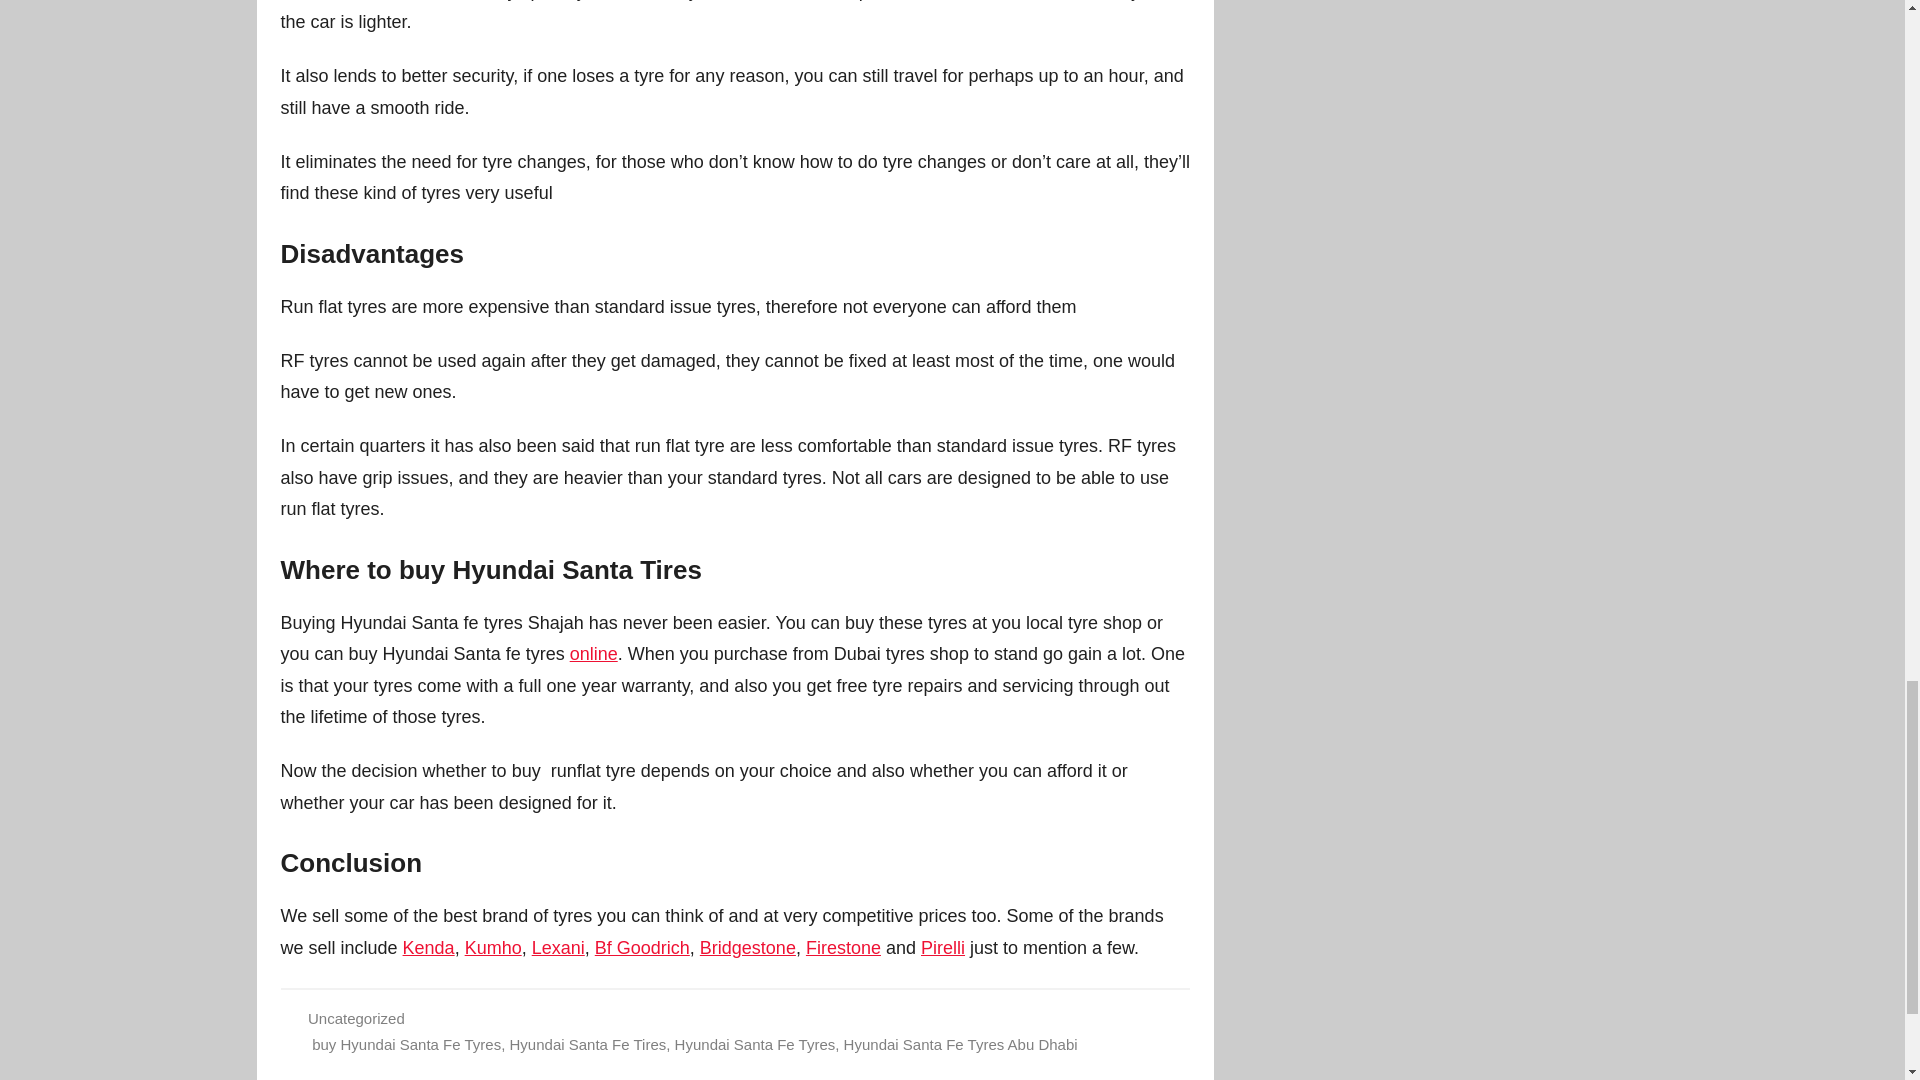 The image size is (1920, 1080). I want to click on online, so click(594, 654).